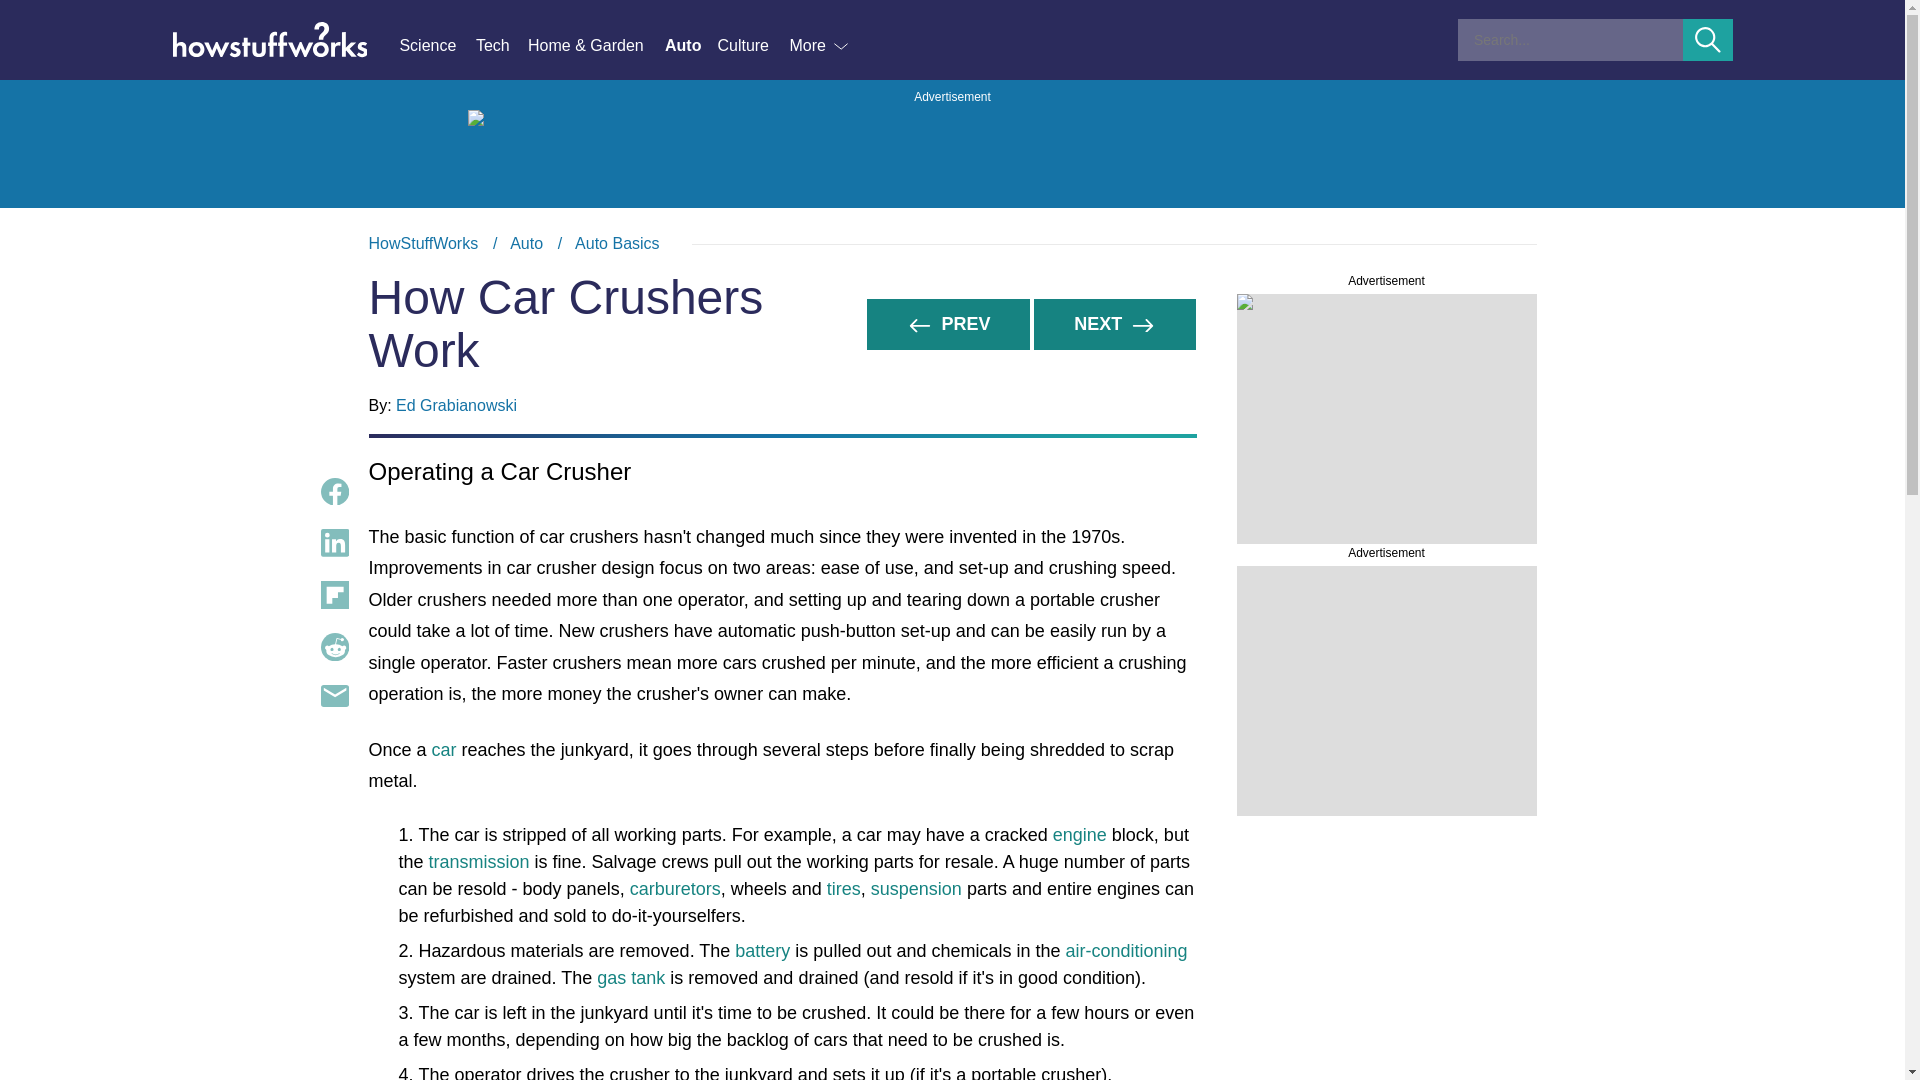 The image size is (1920, 1080). I want to click on More, so click(820, 46).